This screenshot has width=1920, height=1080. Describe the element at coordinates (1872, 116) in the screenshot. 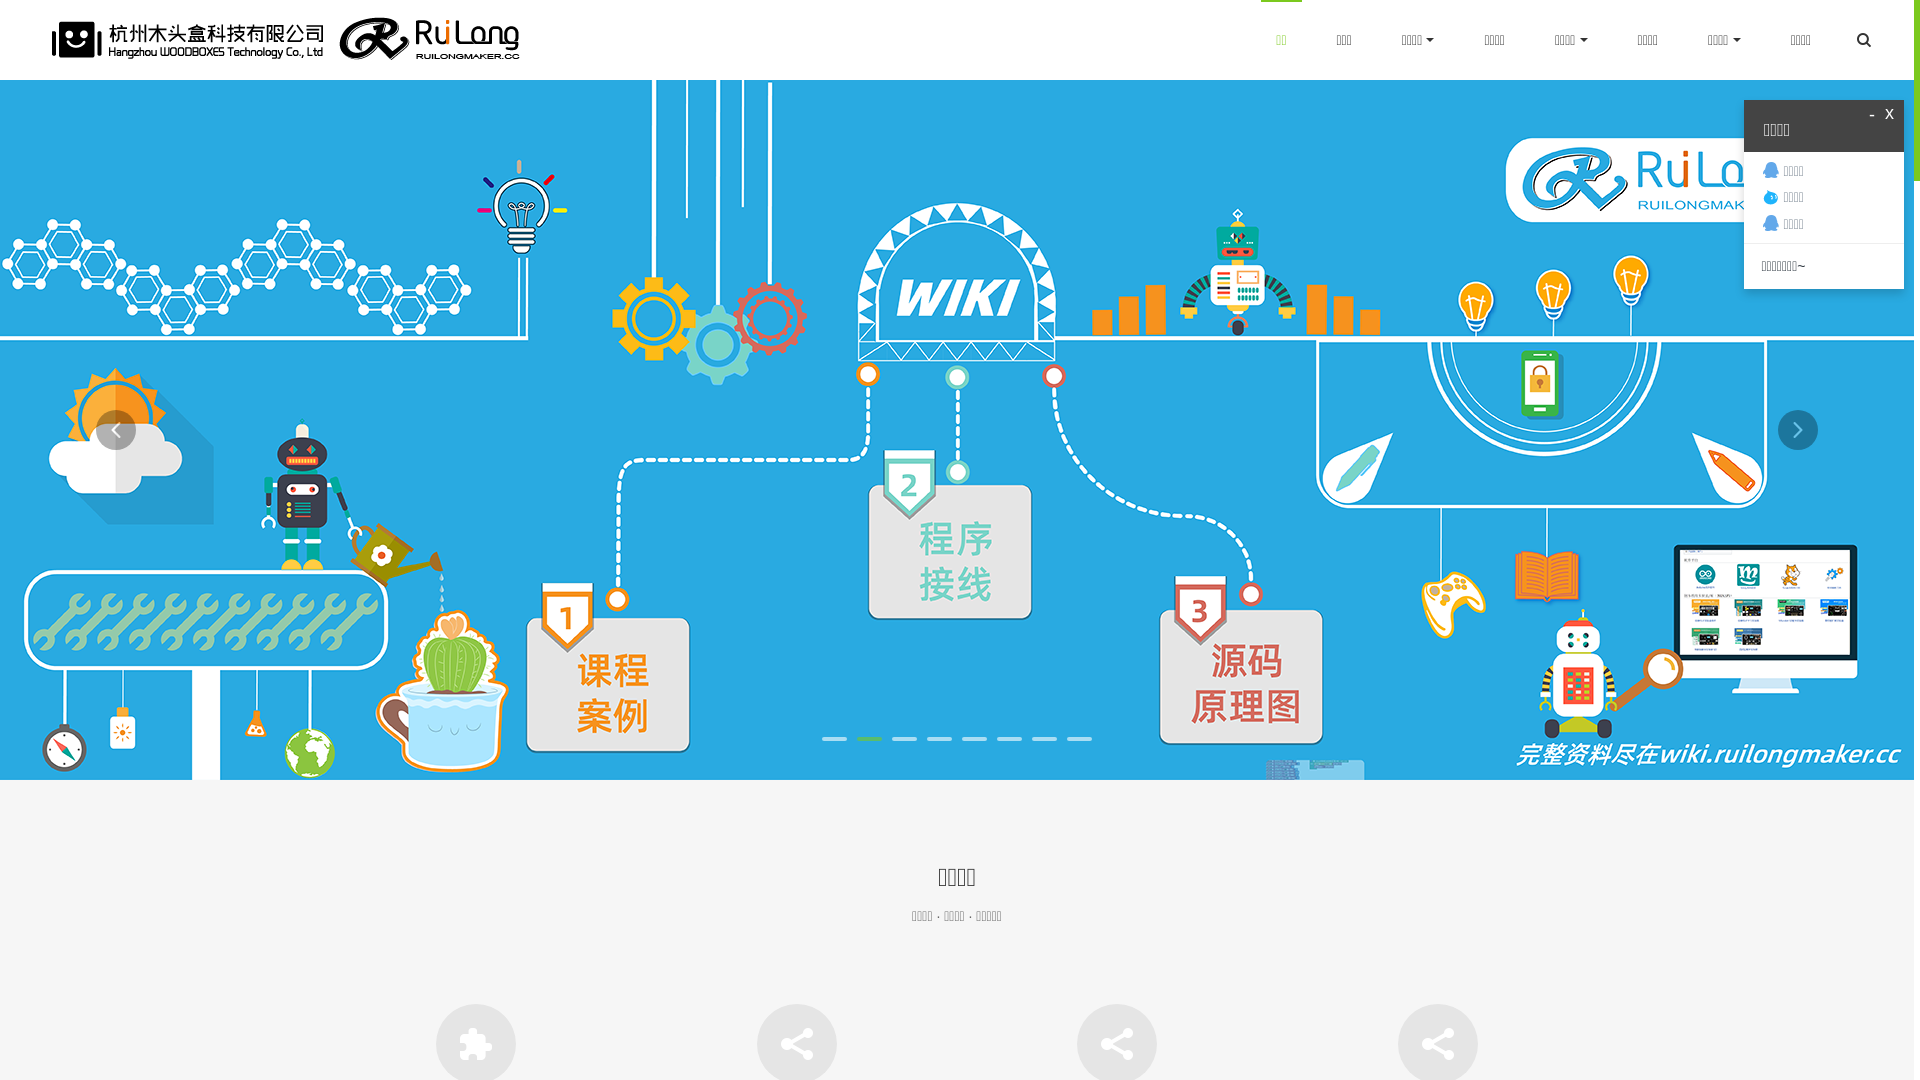

I see `-` at that location.